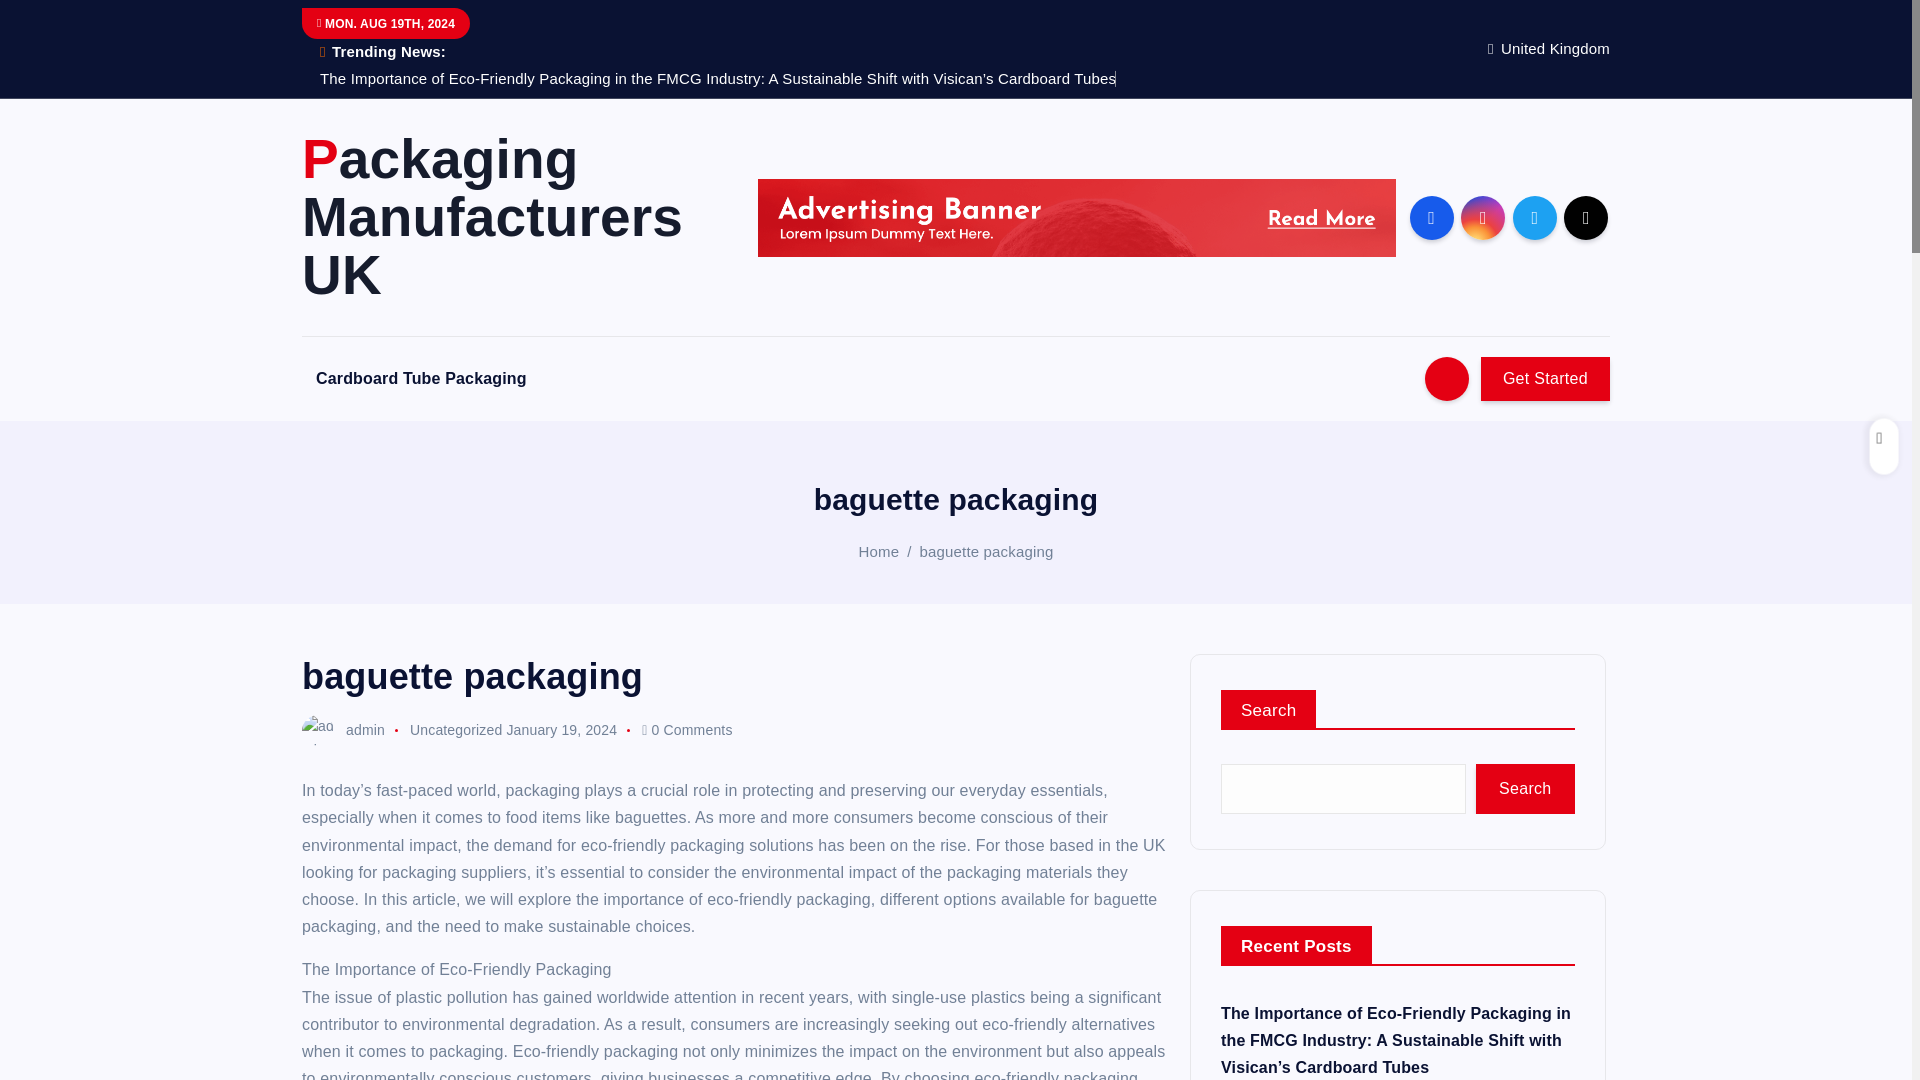  Describe the element at coordinates (986, 552) in the screenshot. I see `baguette packaging` at that location.